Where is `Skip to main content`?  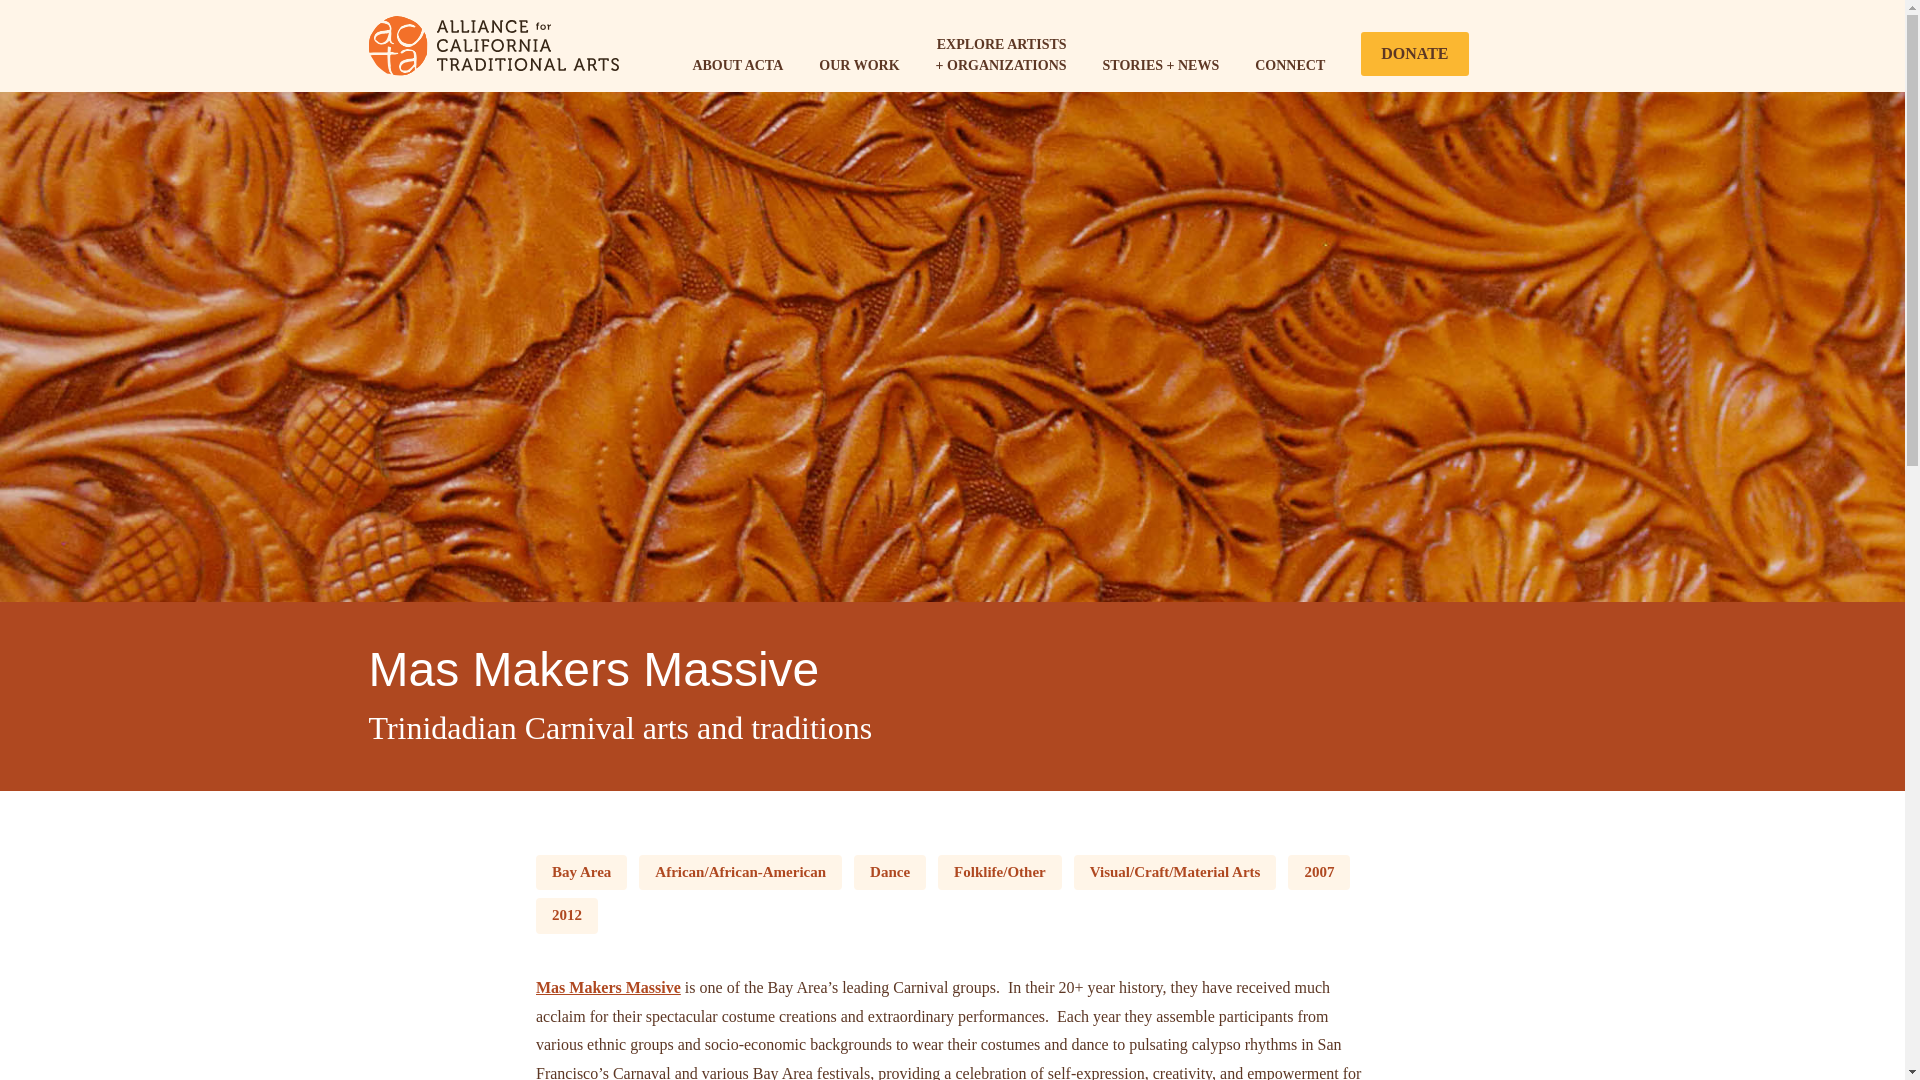 Skip to main content is located at coordinates (850, 4).